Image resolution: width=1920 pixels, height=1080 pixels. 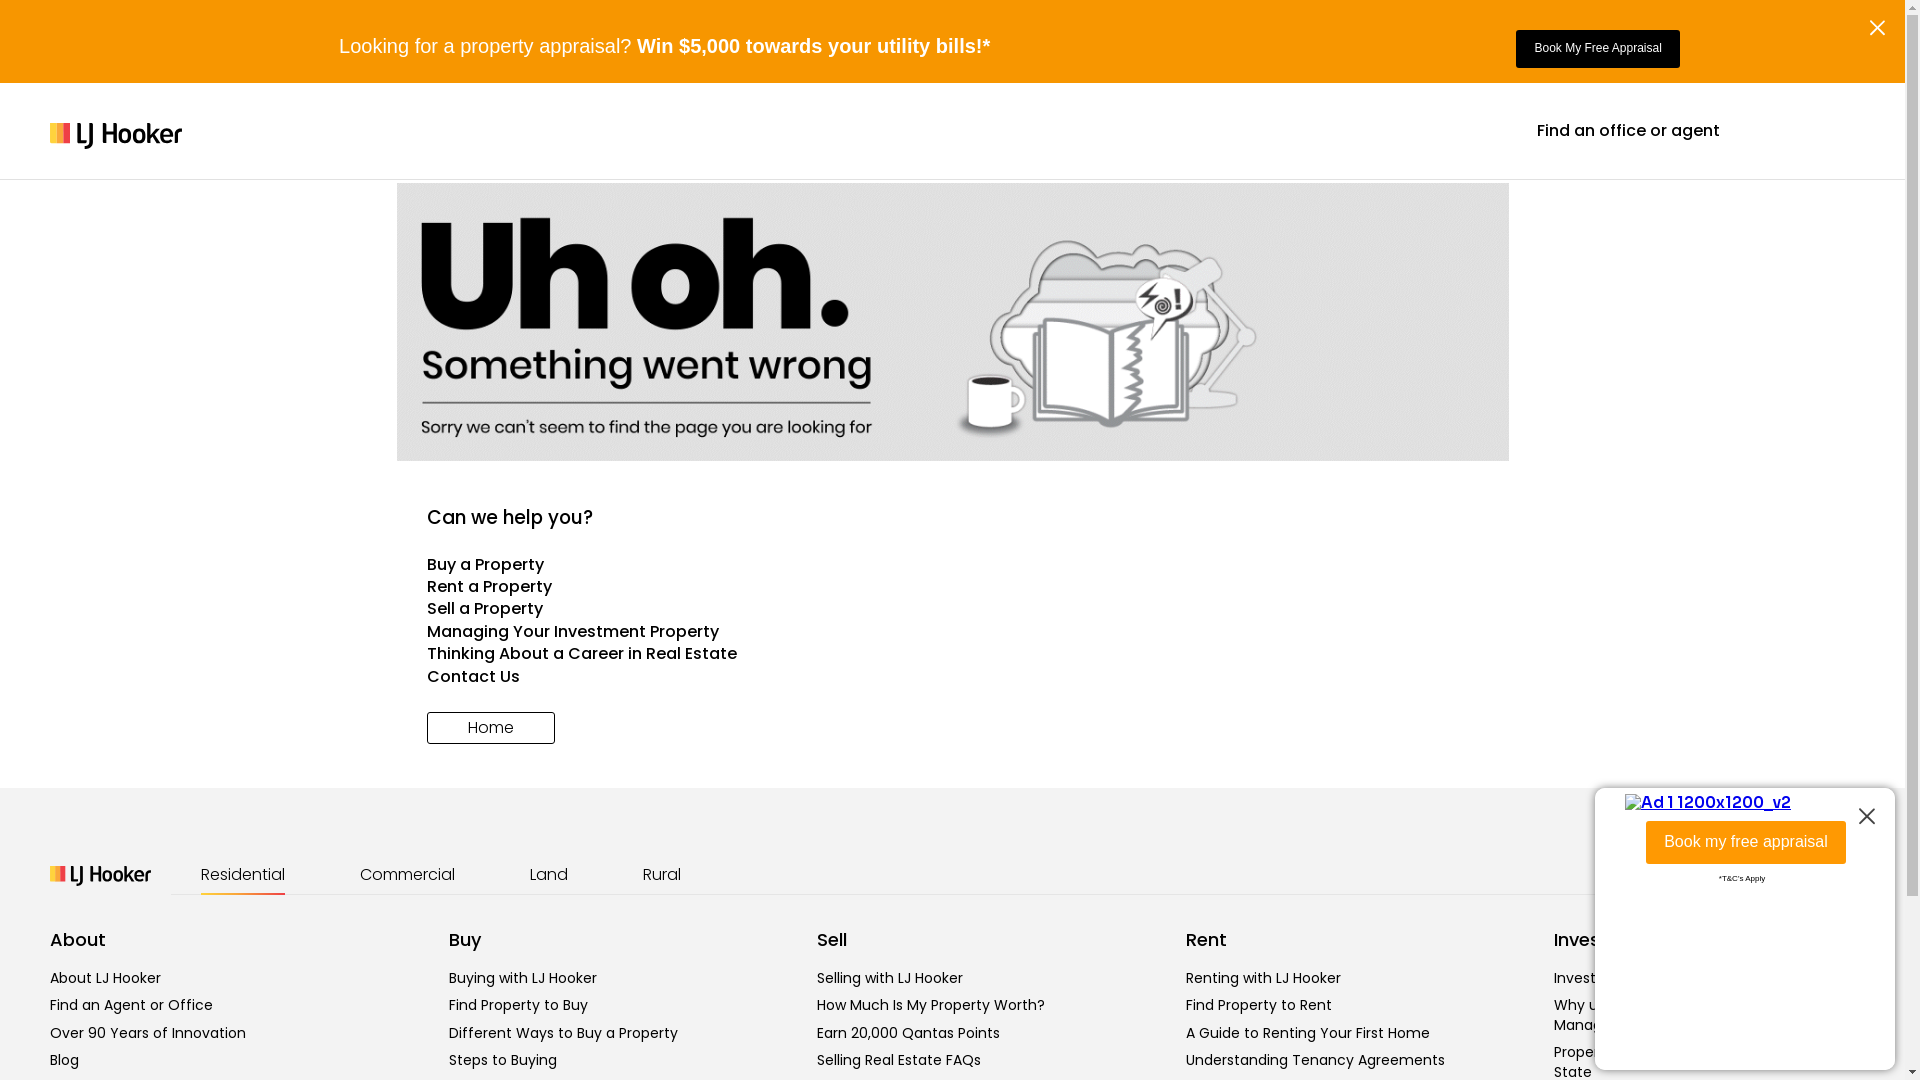 What do you see at coordinates (243, 875) in the screenshot?
I see `Residential` at bounding box center [243, 875].